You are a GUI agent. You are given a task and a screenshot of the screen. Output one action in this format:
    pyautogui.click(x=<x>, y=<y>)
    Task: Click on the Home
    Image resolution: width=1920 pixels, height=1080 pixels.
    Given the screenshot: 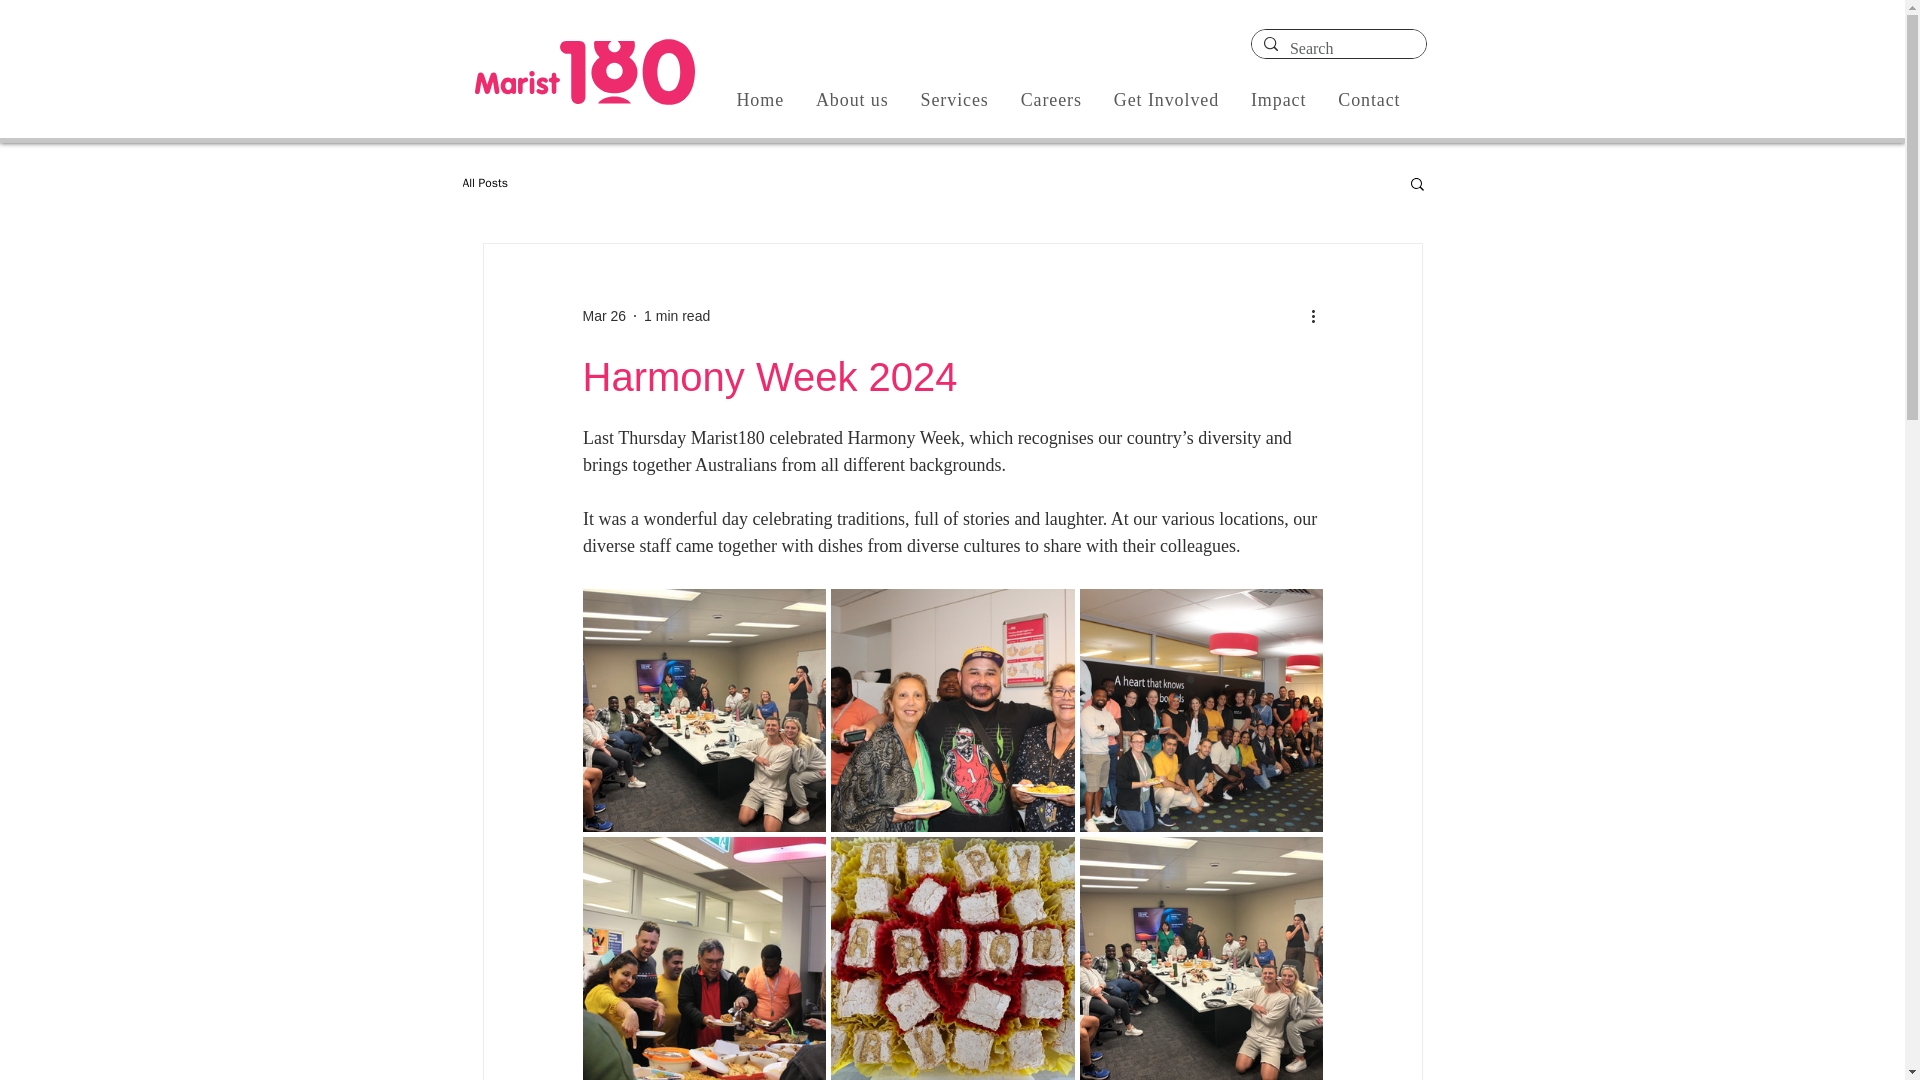 What is the action you would take?
    pyautogui.click(x=760, y=100)
    